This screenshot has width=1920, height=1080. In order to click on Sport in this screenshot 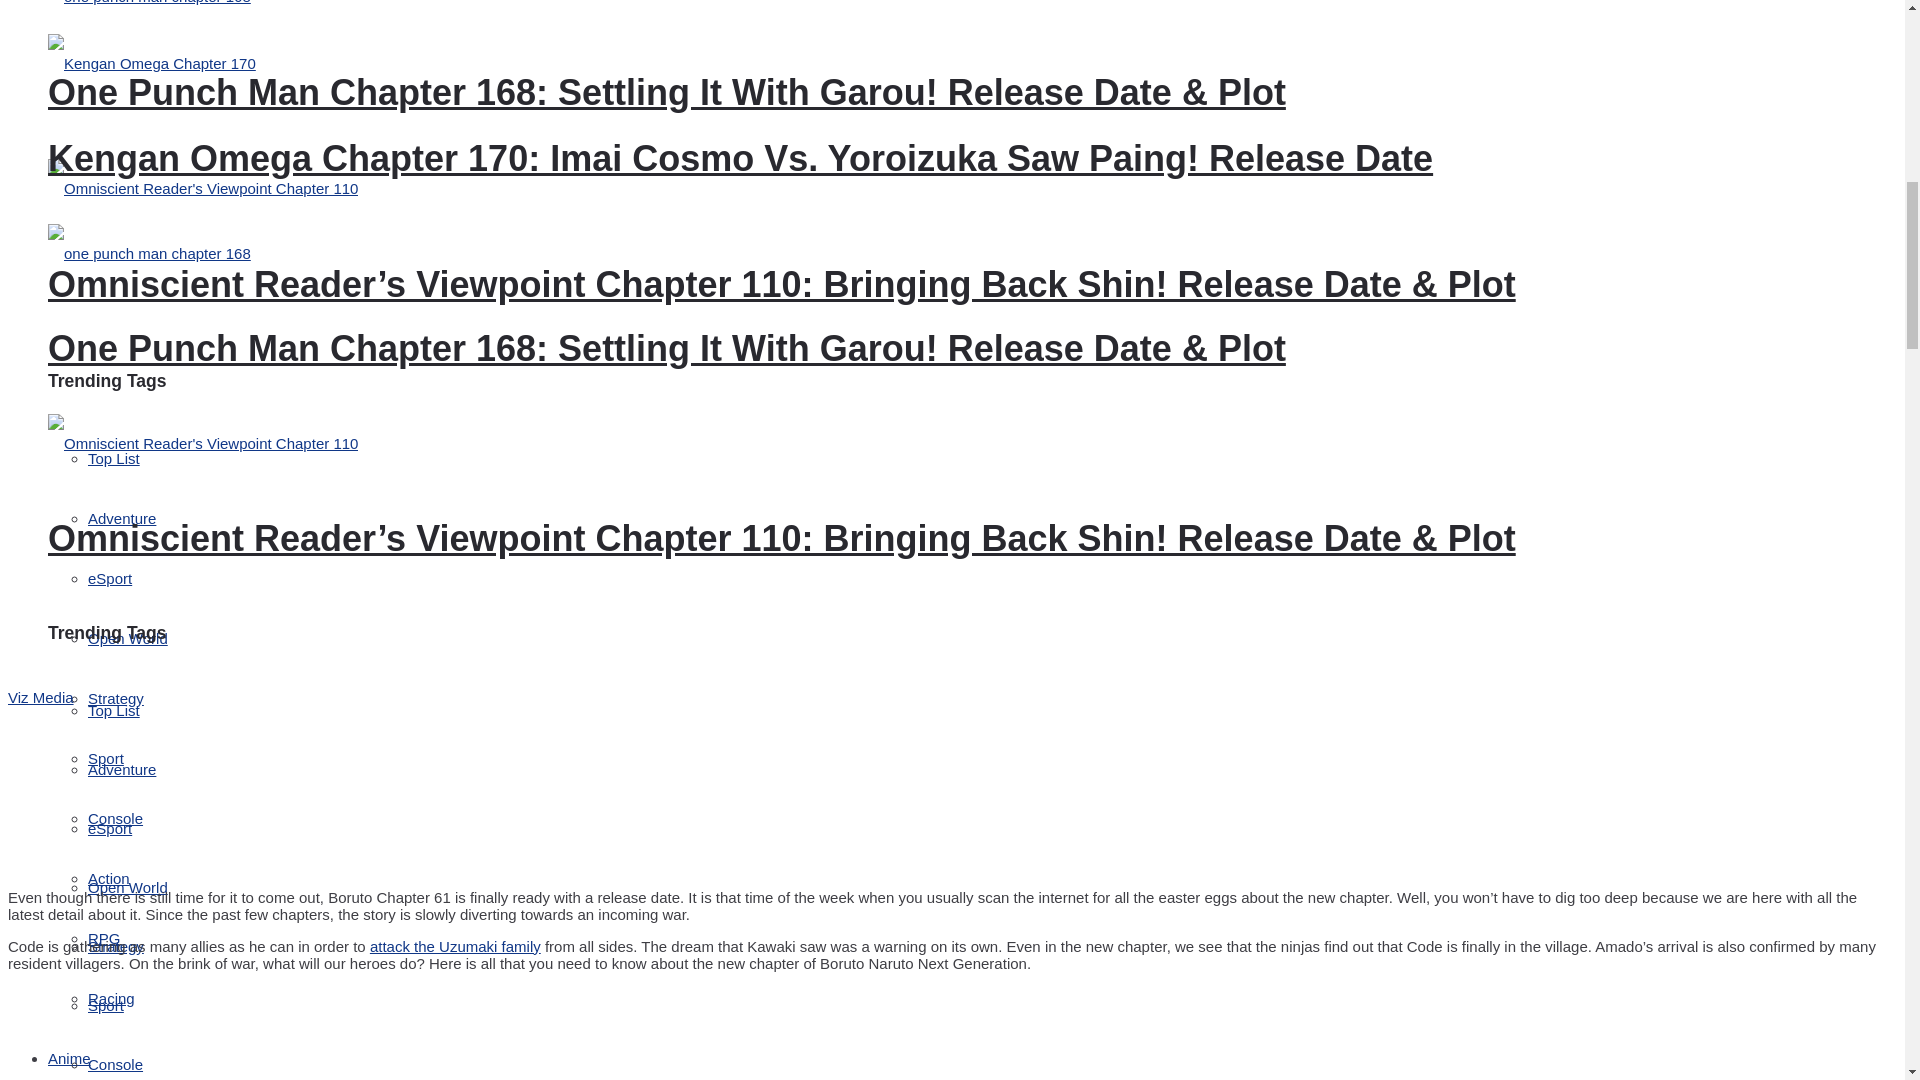, I will do `click(106, 758)`.